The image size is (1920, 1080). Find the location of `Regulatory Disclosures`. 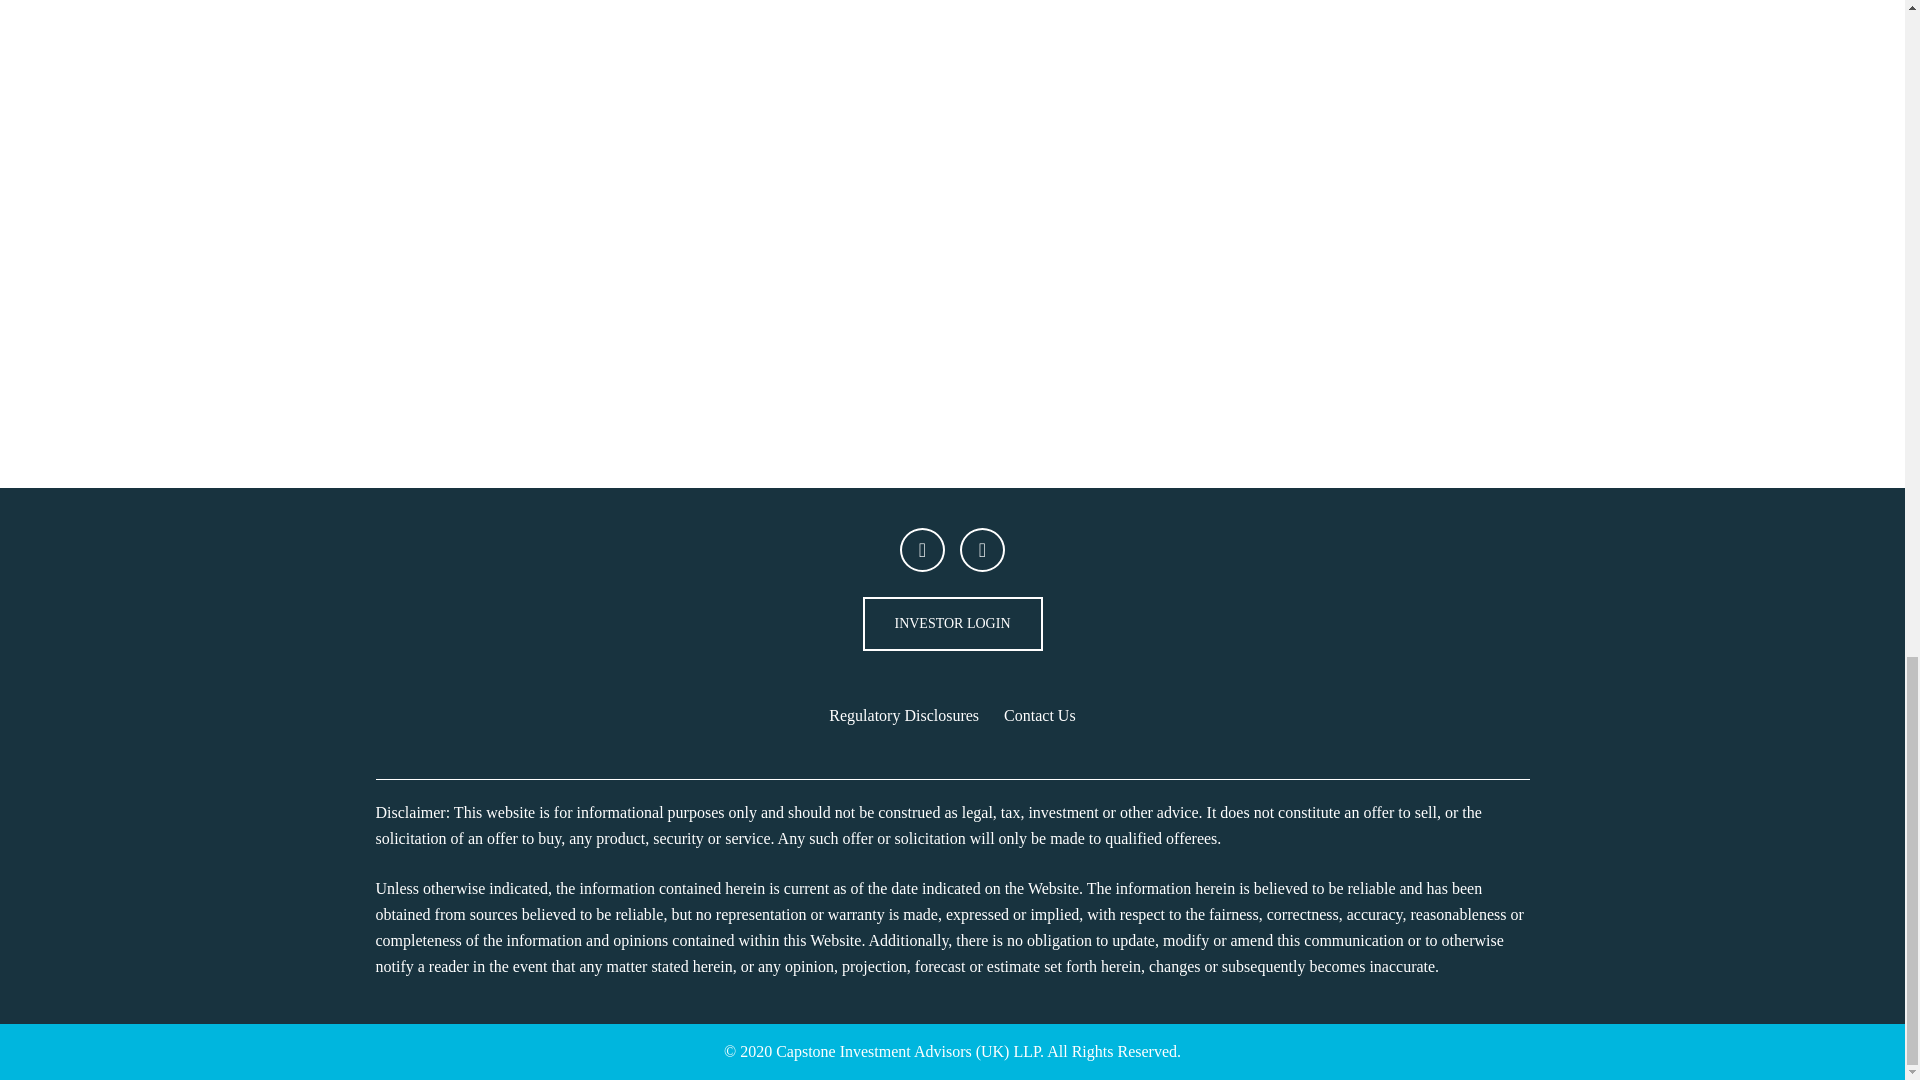

Regulatory Disclosures is located at coordinates (904, 715).